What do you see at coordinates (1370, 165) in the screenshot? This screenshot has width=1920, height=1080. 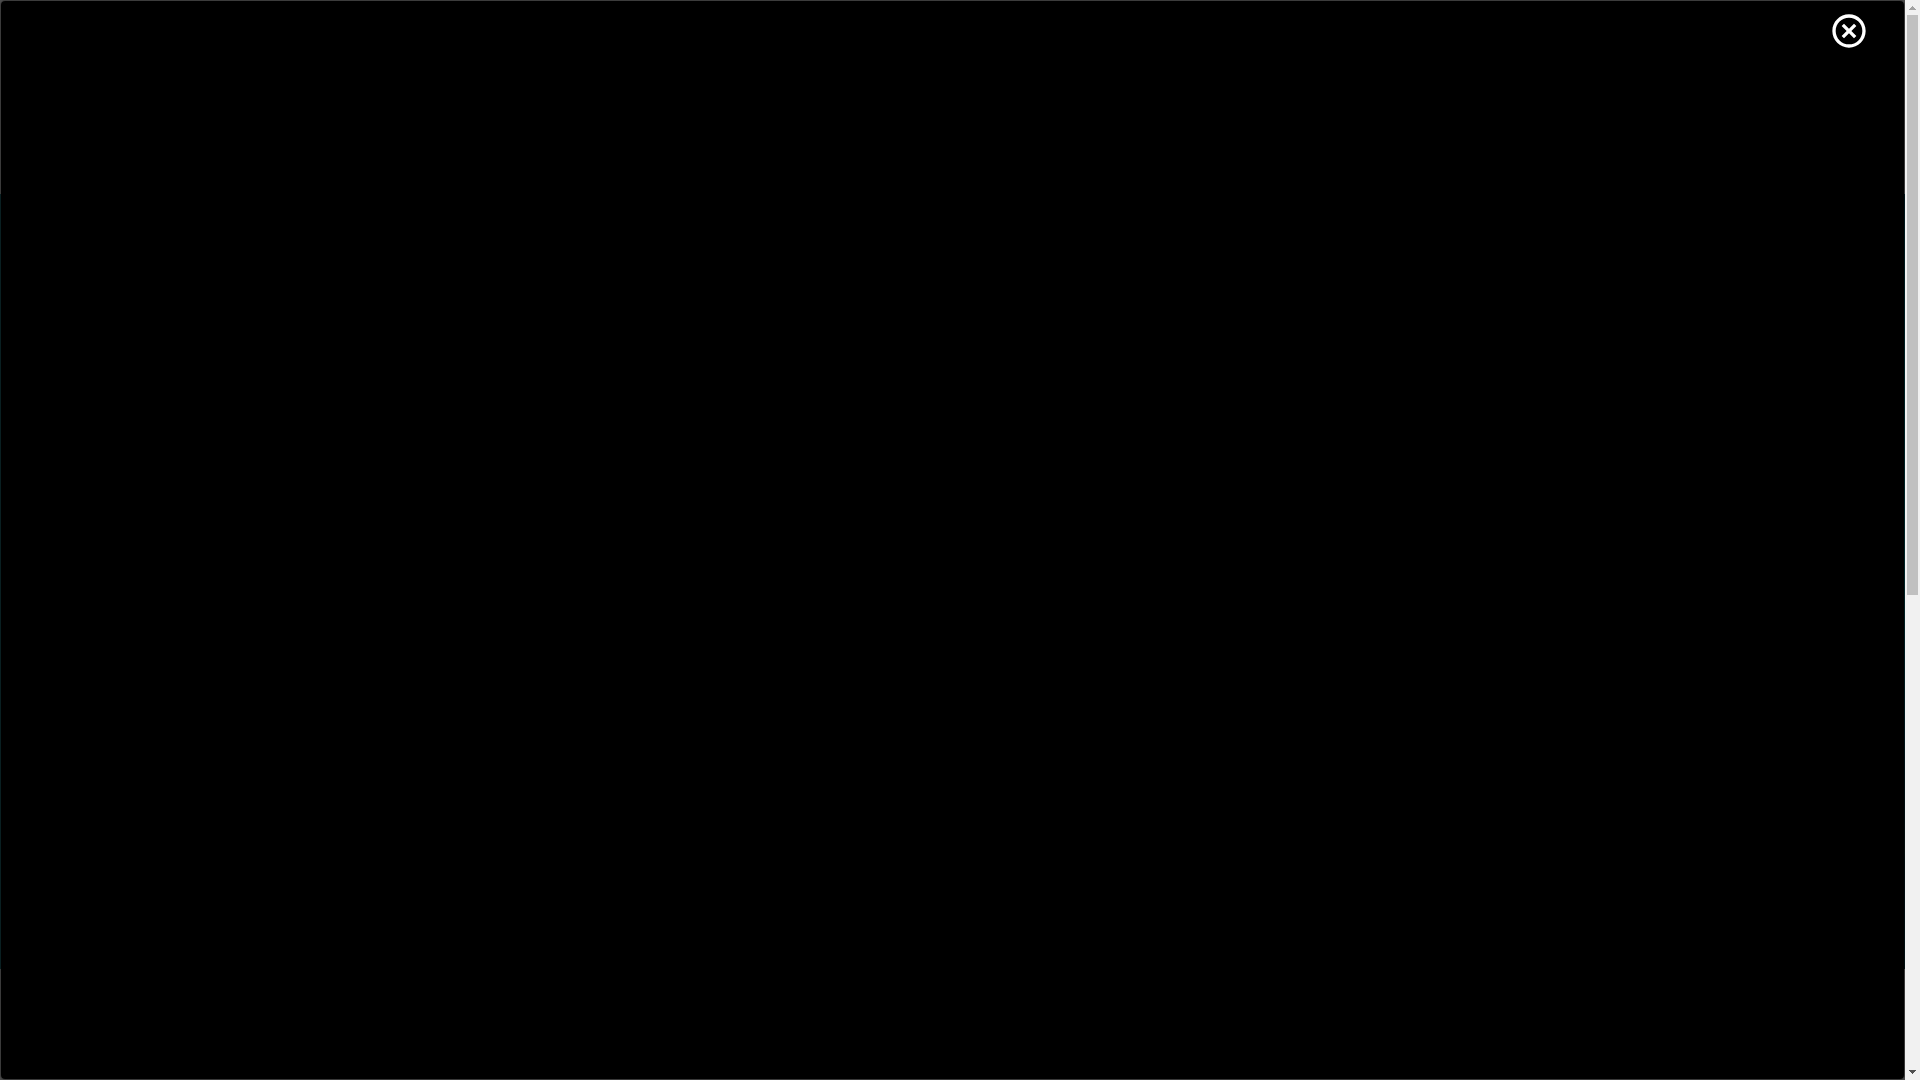 I see `MAGAZINE` at bounding box center [1370, 165].